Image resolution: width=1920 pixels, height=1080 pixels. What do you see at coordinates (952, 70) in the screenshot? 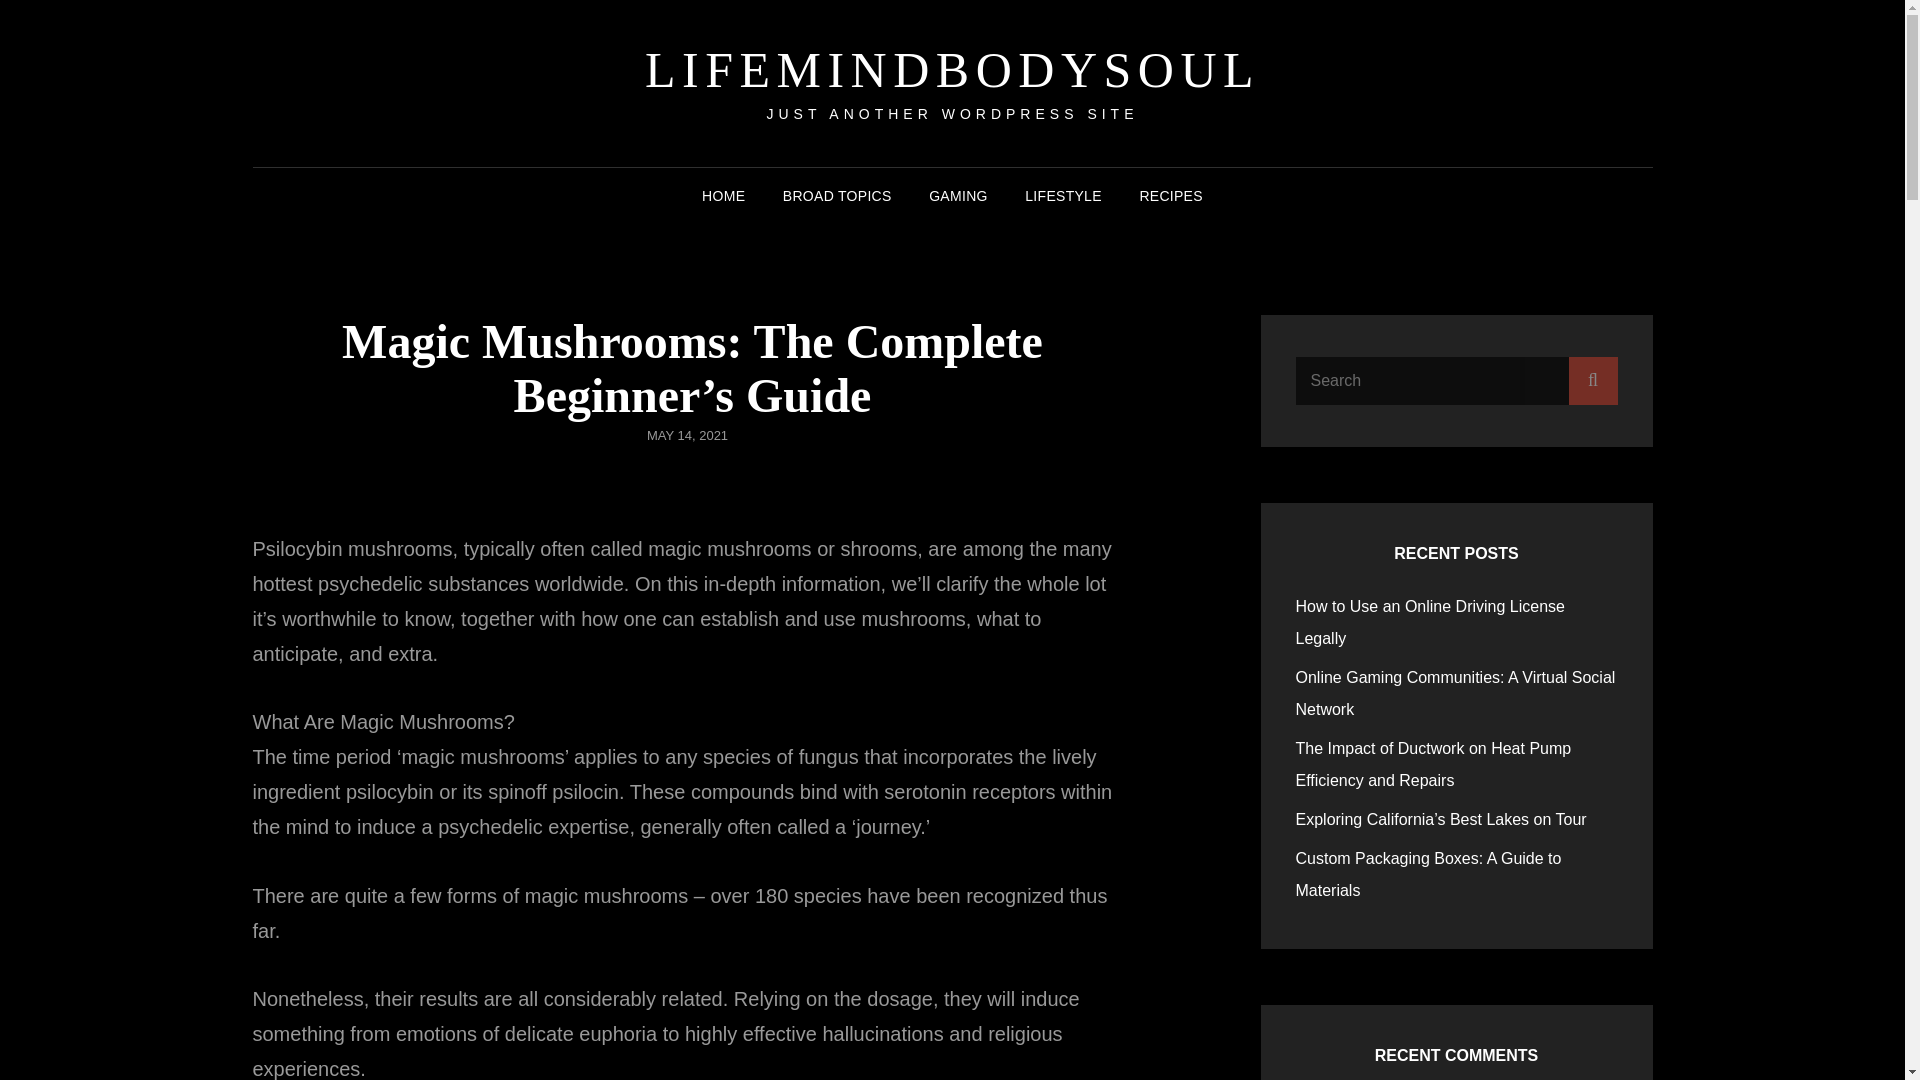
I see `LIFEMINDBODYSOUL` at bounding box center [952, 70].